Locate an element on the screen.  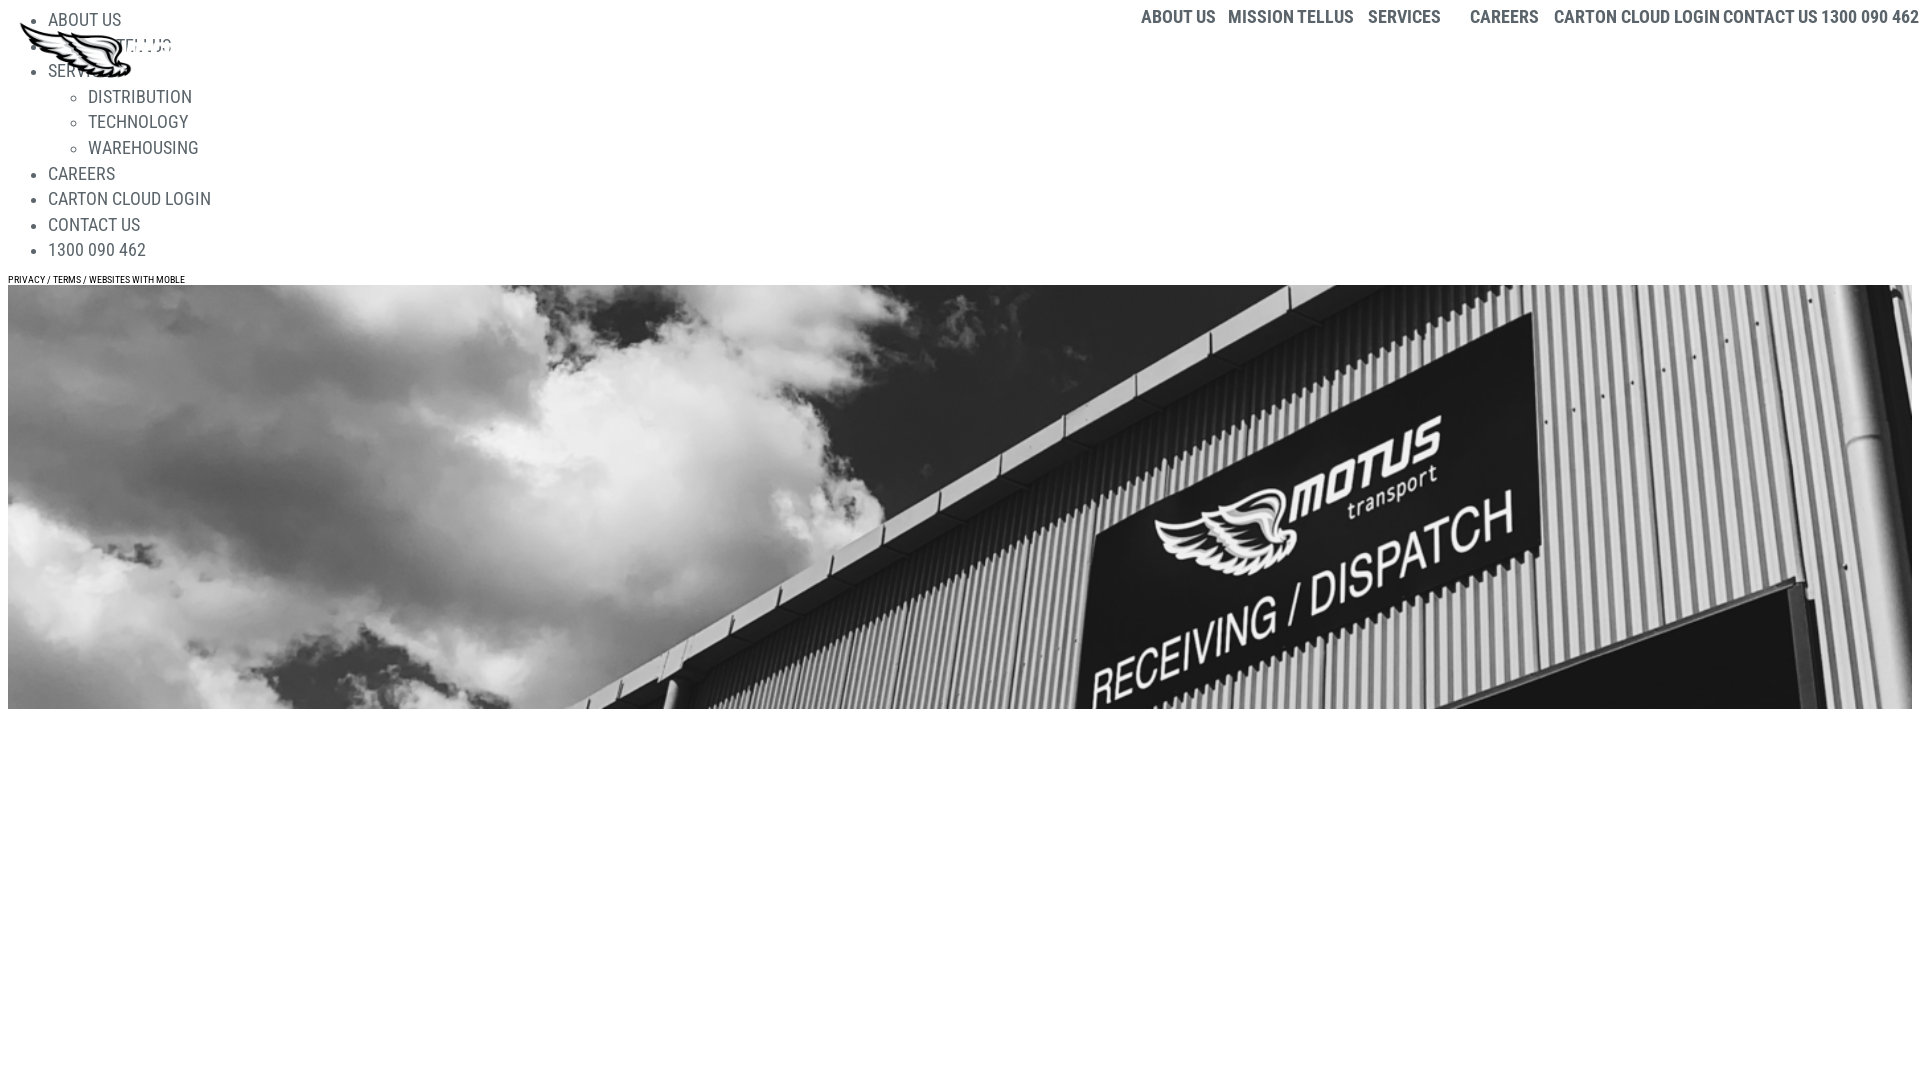
WEBSITES WITH MOBLE is located at coordinates (137, 280).